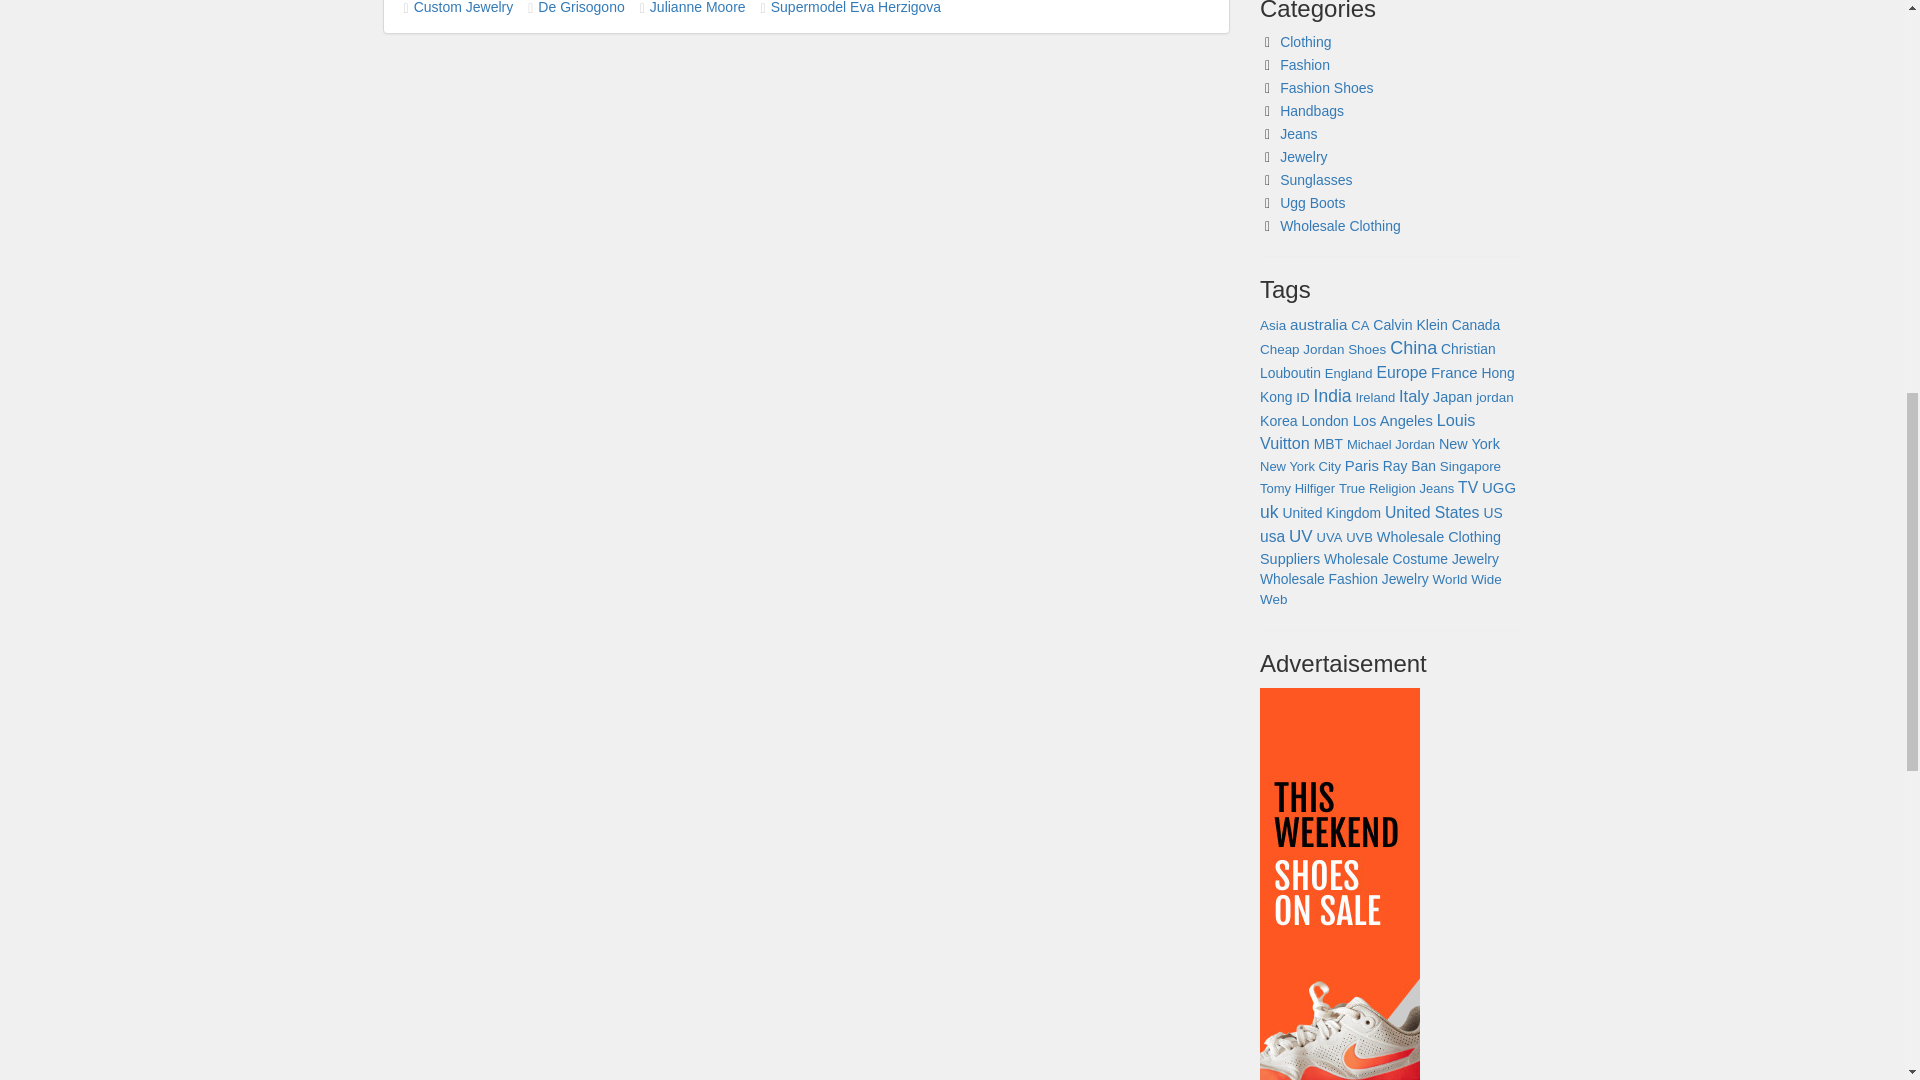 The height and width of the screenshot is (1080, 1920). I want to click on Handbags, so click(1312, 110).